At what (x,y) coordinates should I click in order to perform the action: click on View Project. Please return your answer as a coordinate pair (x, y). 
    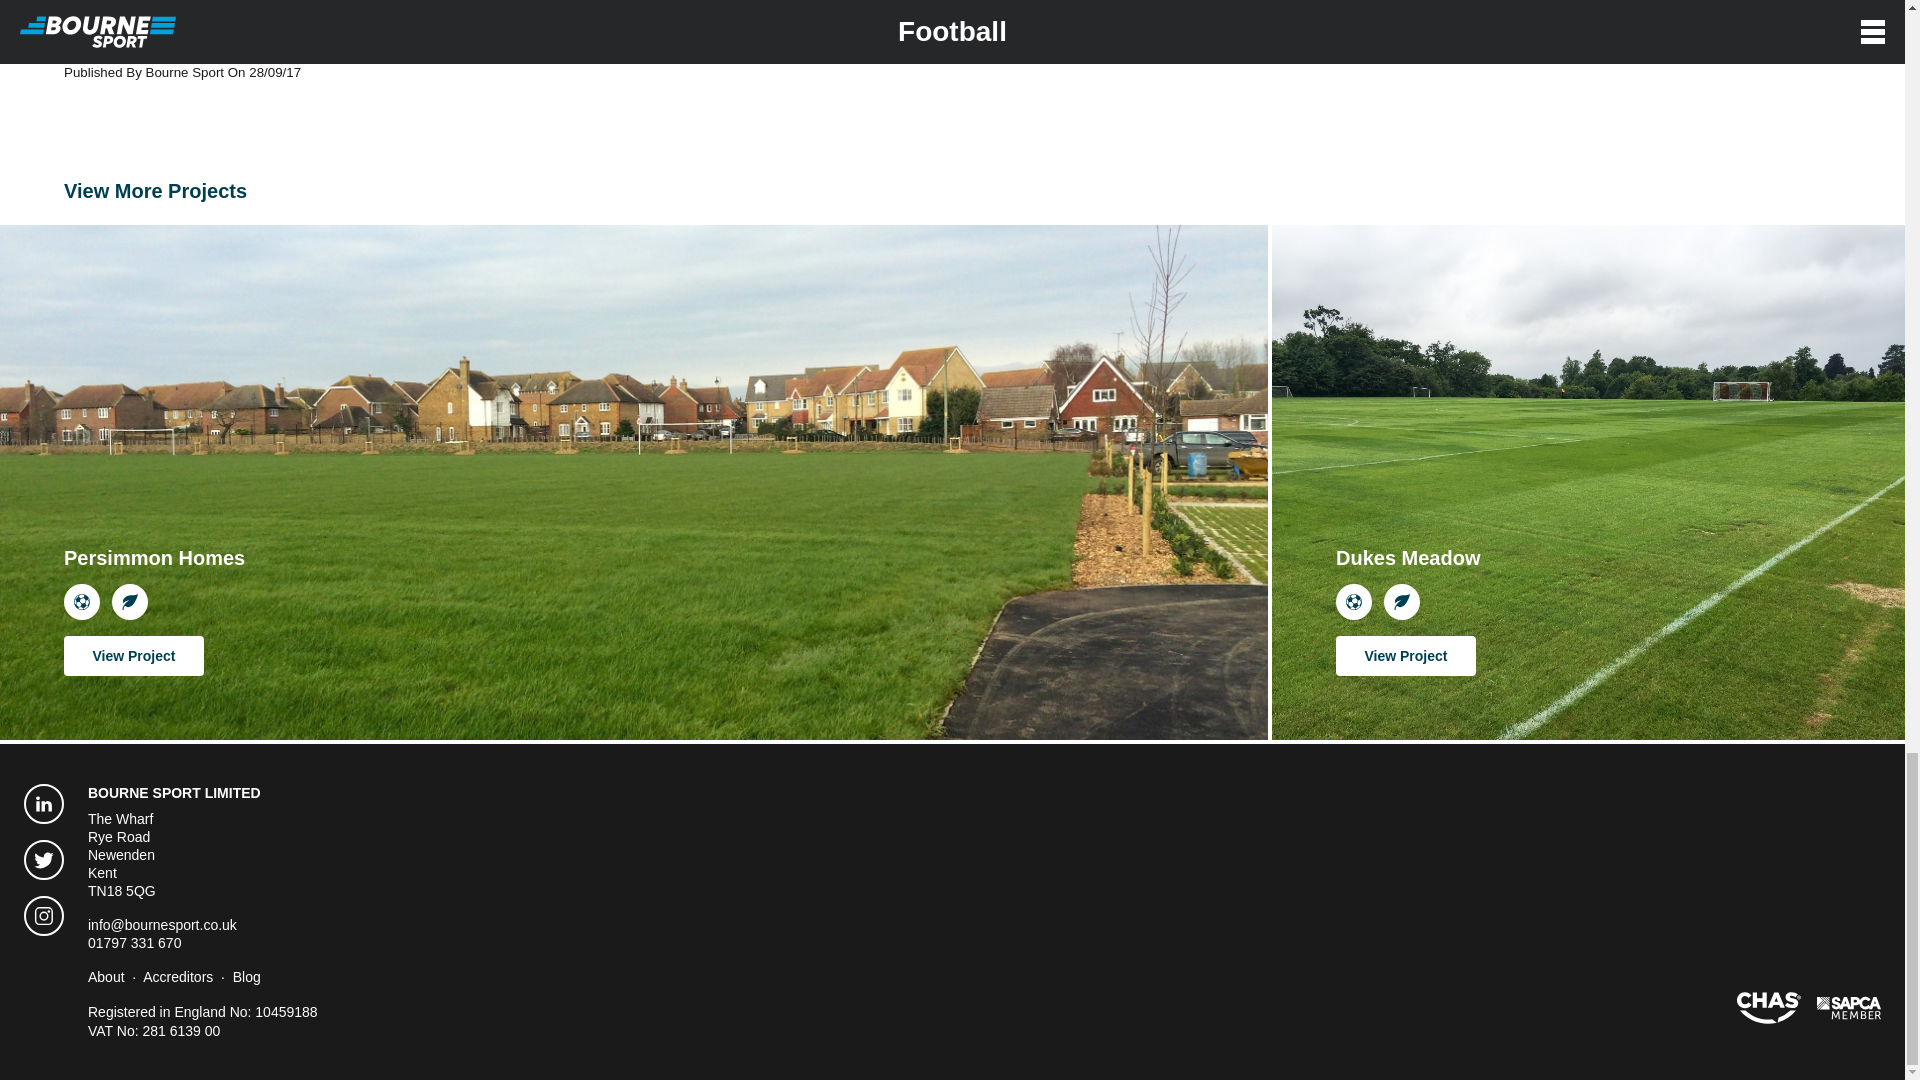
    Looking at the image, I should click on (1406, 656).